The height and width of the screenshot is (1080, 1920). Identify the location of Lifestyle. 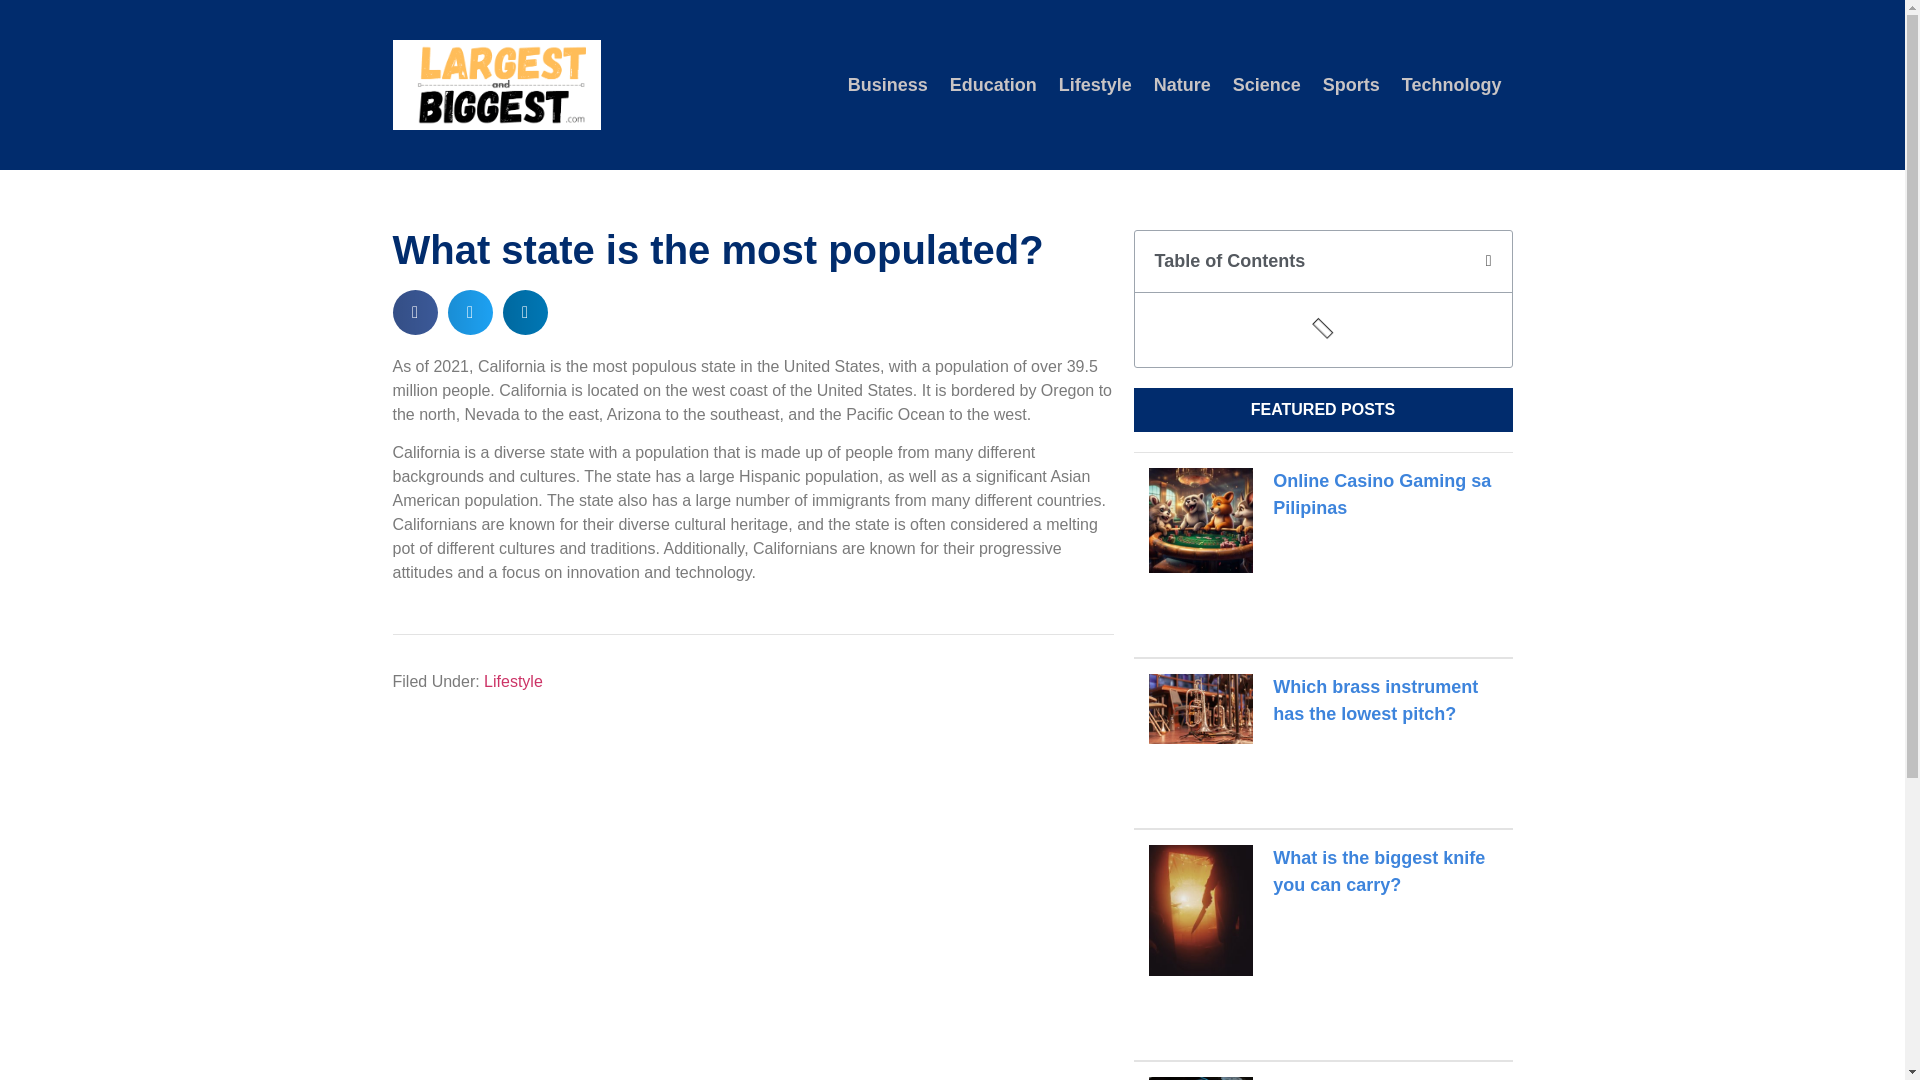
(513, 681).